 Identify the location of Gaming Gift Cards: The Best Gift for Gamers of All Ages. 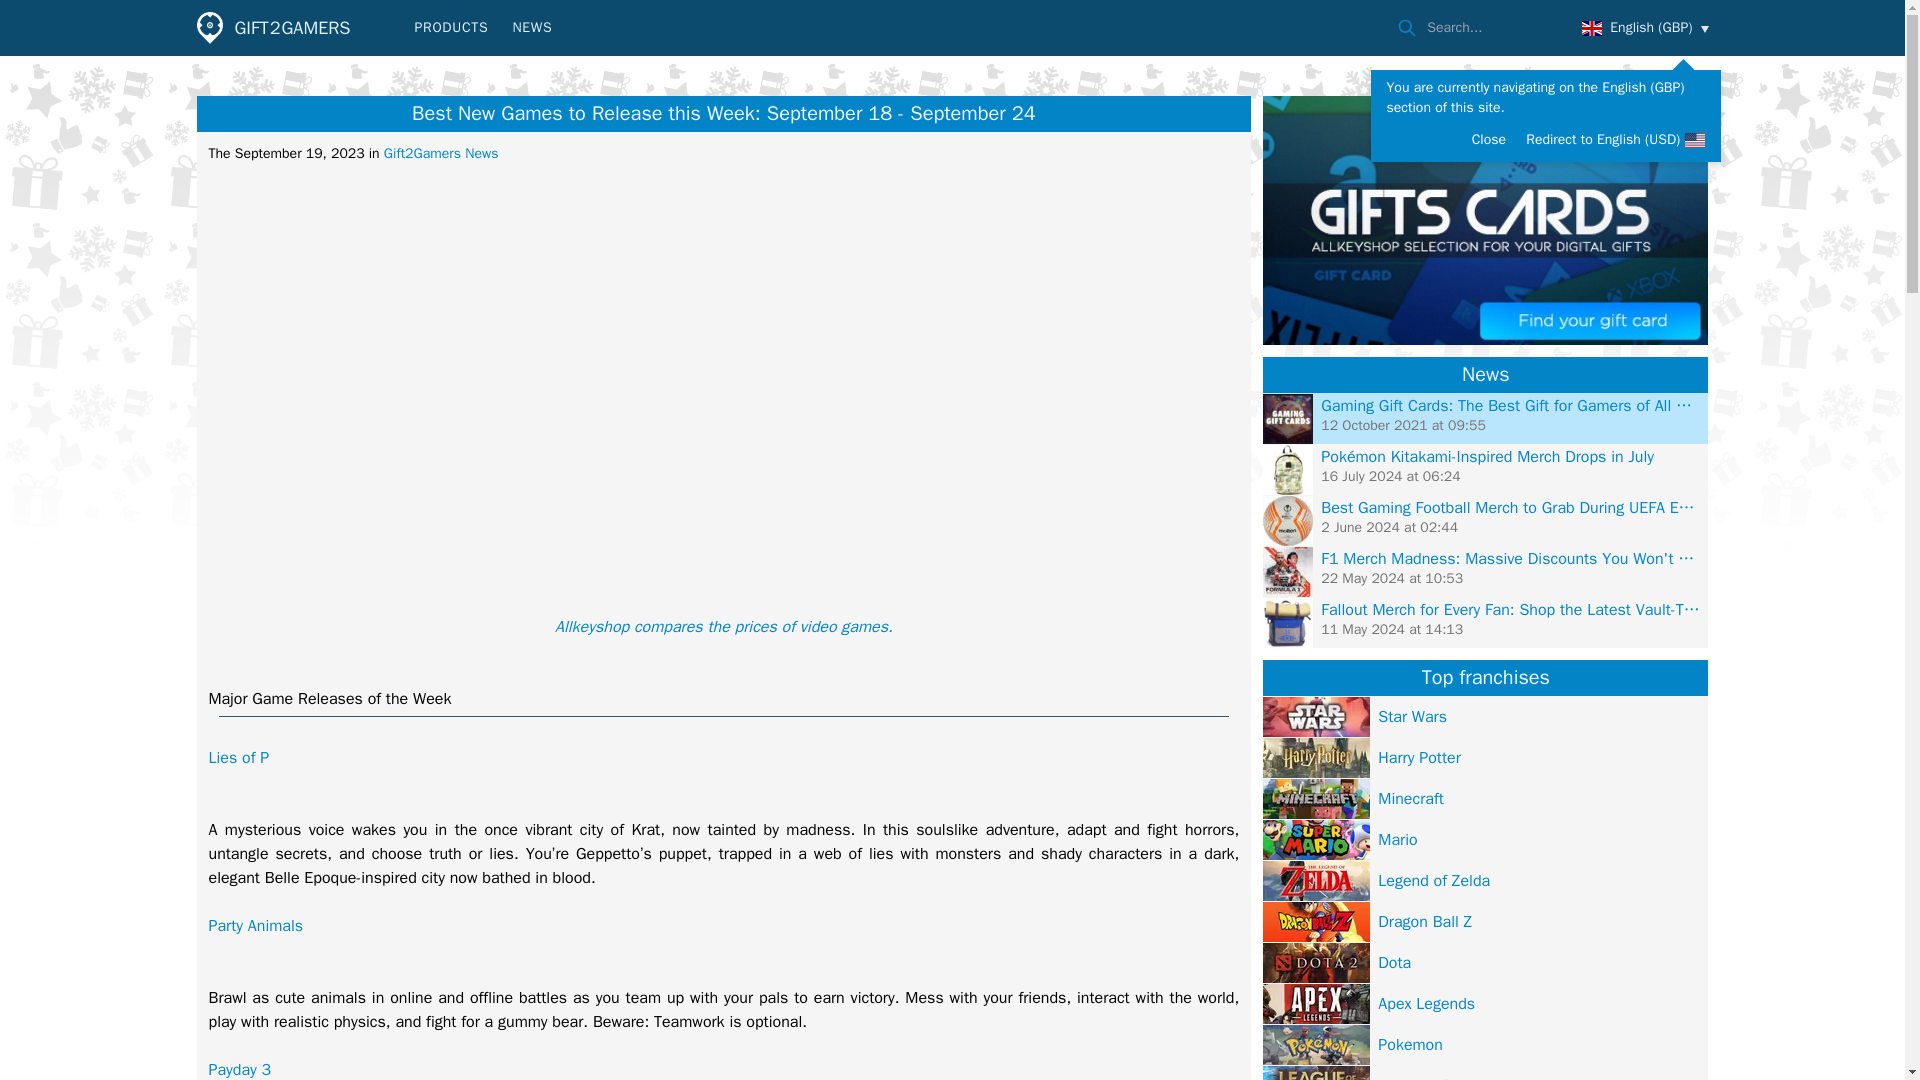
(1510, 406).